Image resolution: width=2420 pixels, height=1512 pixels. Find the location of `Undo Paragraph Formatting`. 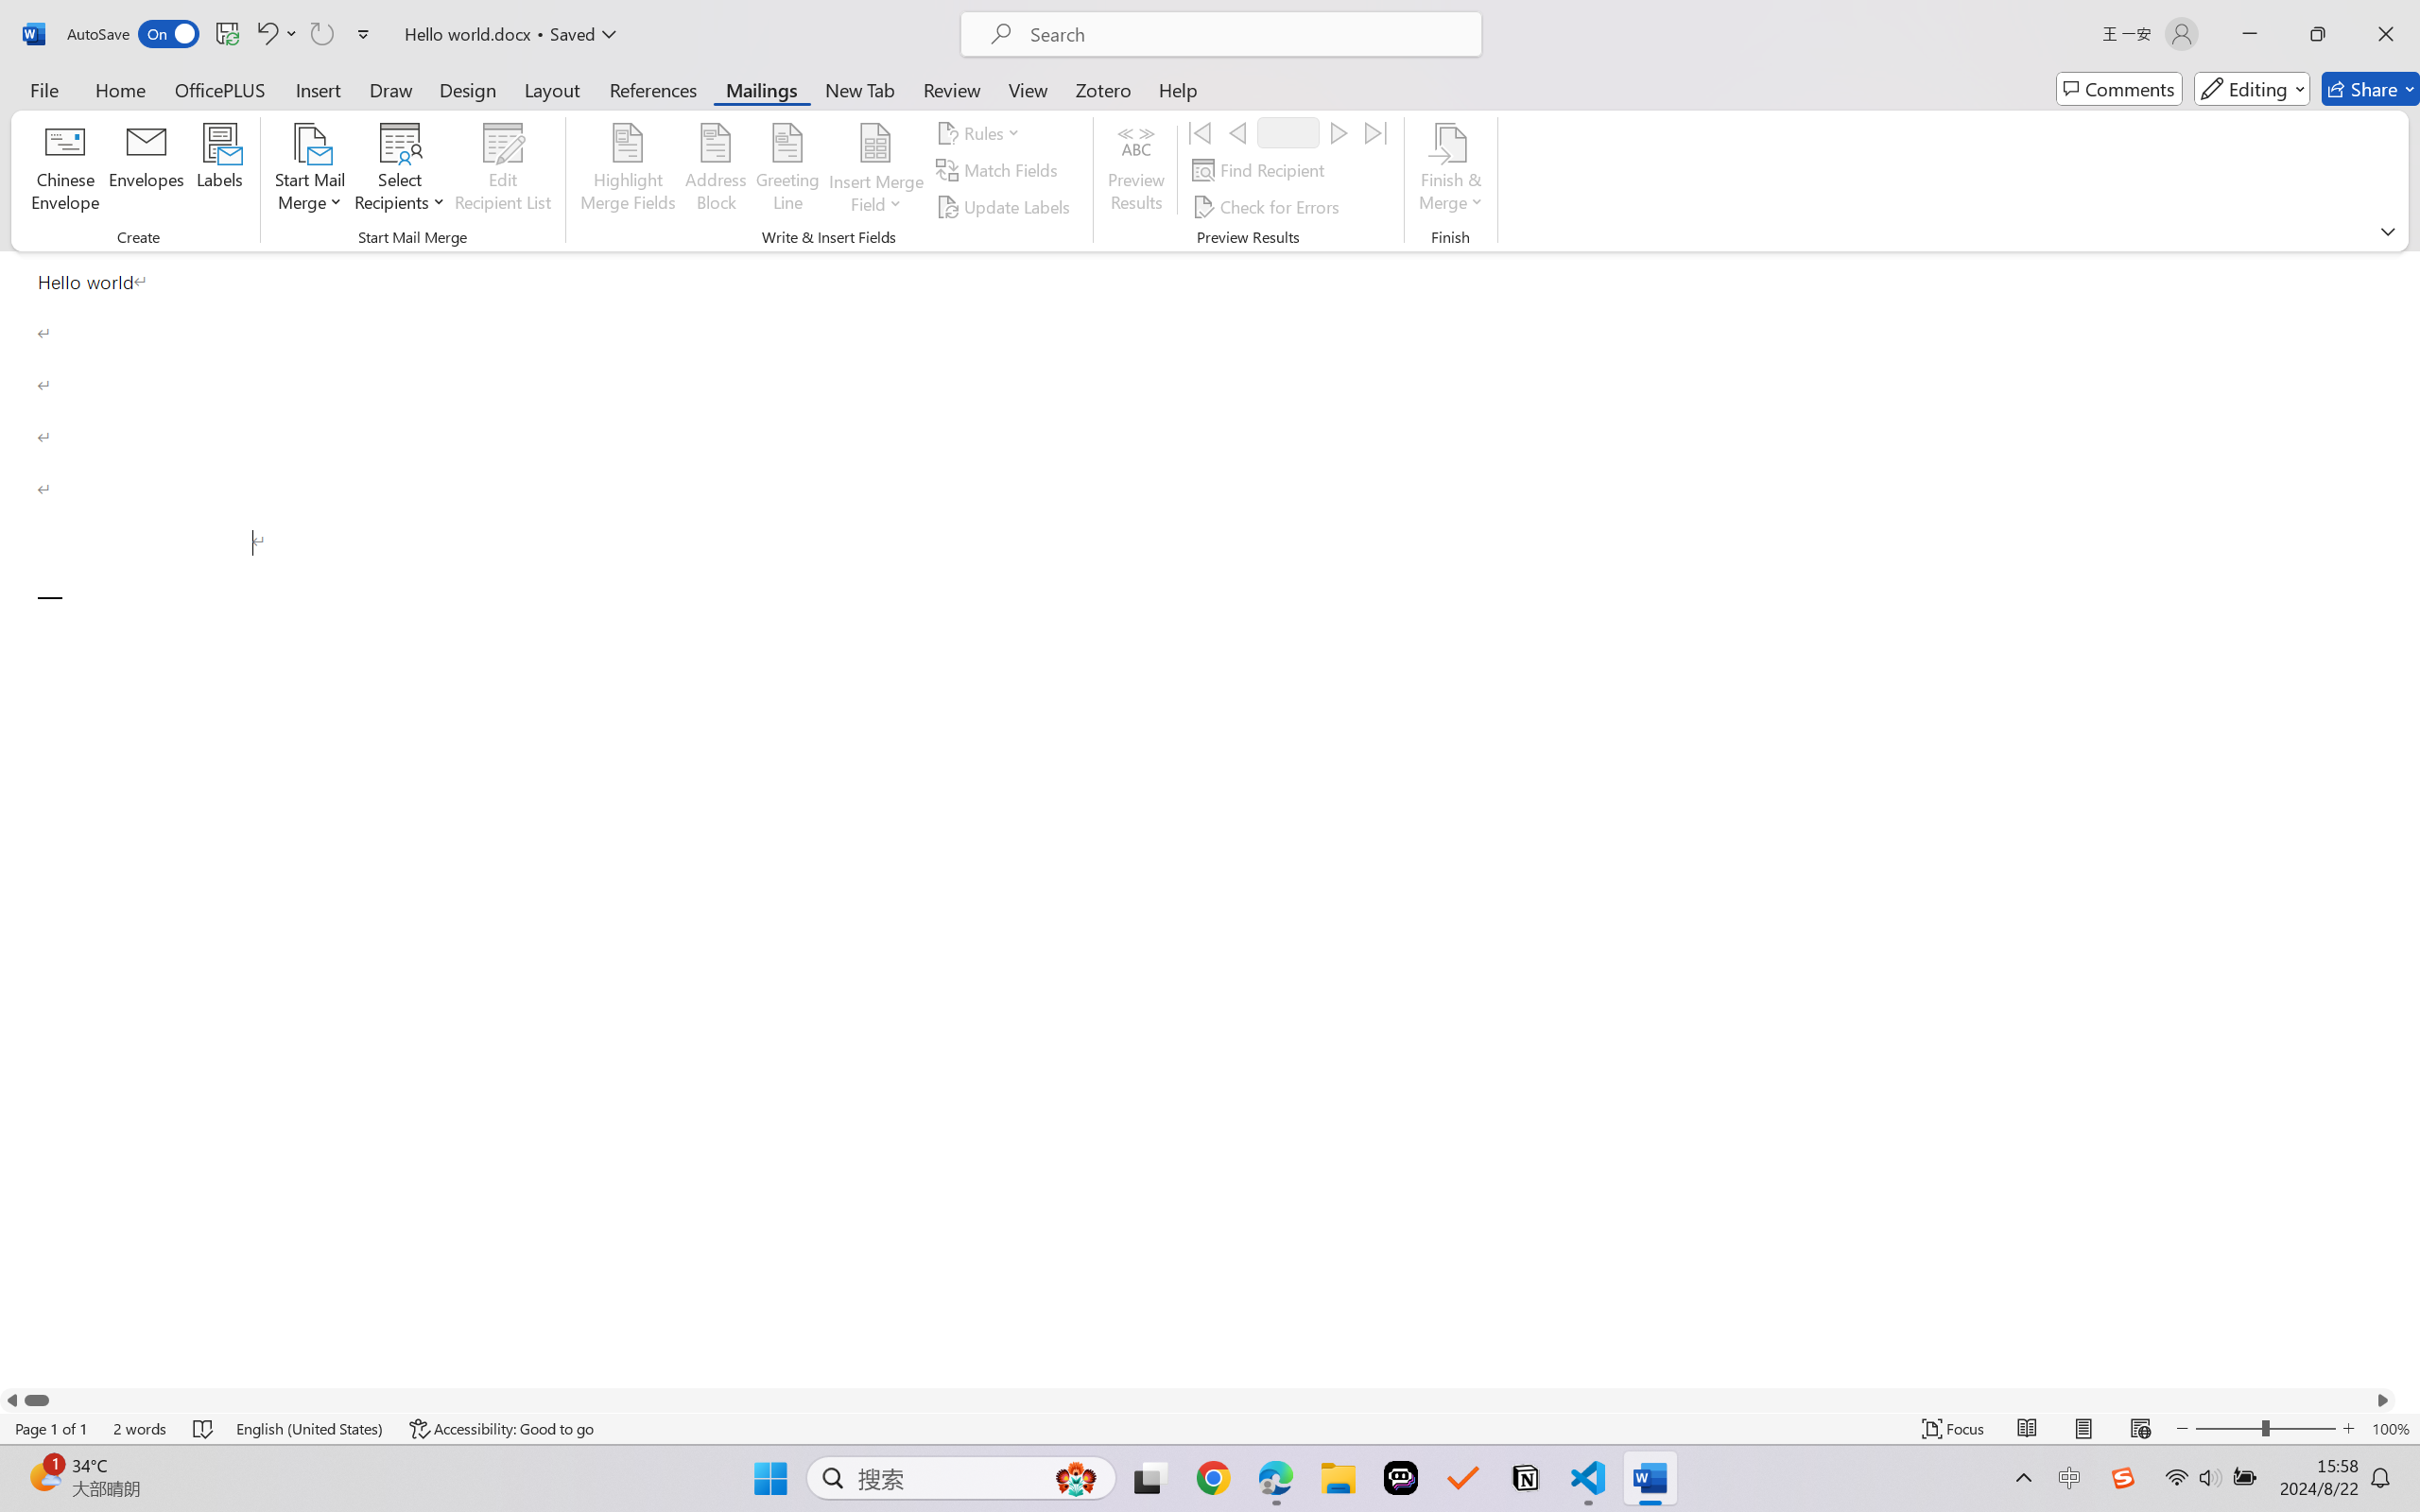

Undo Paragraph Formatting is located at coordinates (266, 34).